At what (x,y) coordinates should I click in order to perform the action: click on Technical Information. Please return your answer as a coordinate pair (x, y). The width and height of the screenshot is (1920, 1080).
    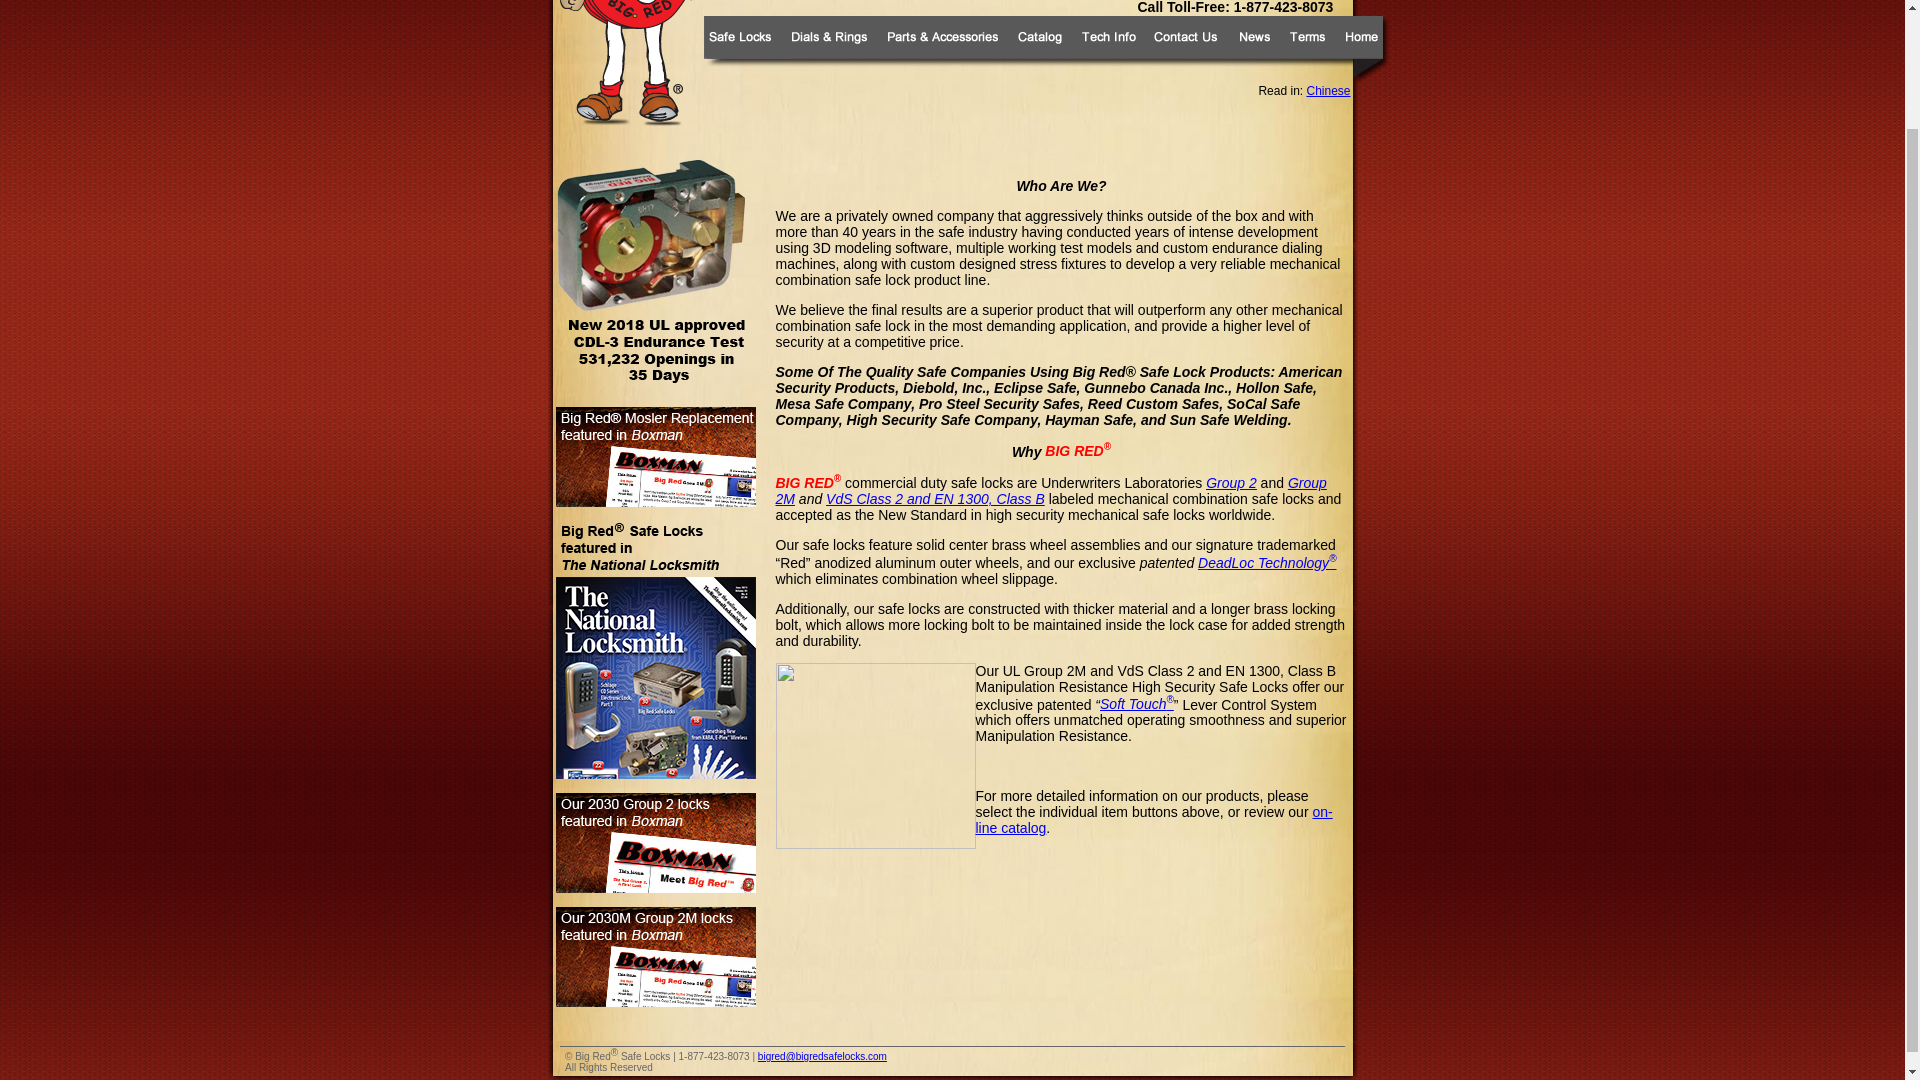
    Looking at the image, I should click on (1106, 49).